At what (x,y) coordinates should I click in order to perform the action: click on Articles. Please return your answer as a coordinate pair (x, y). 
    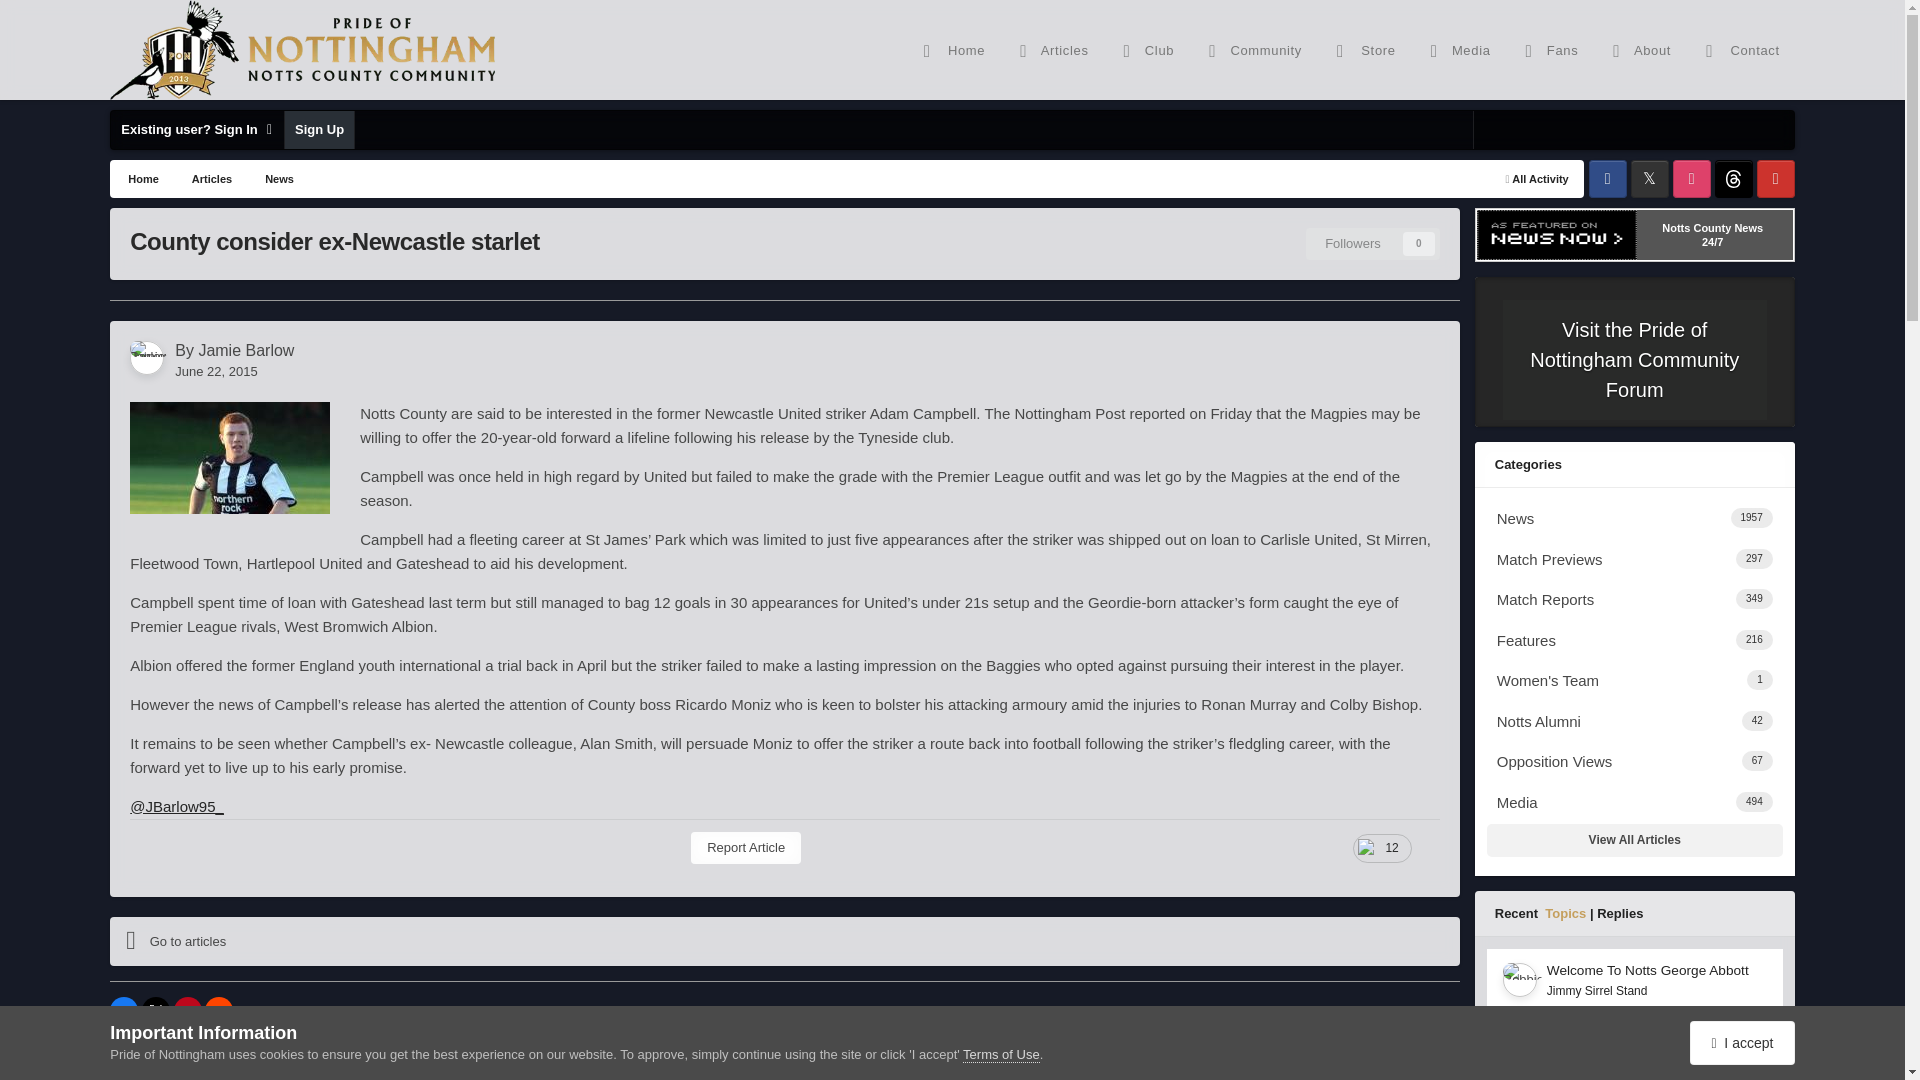
    Looking at the image, I should click on (1051, 50).